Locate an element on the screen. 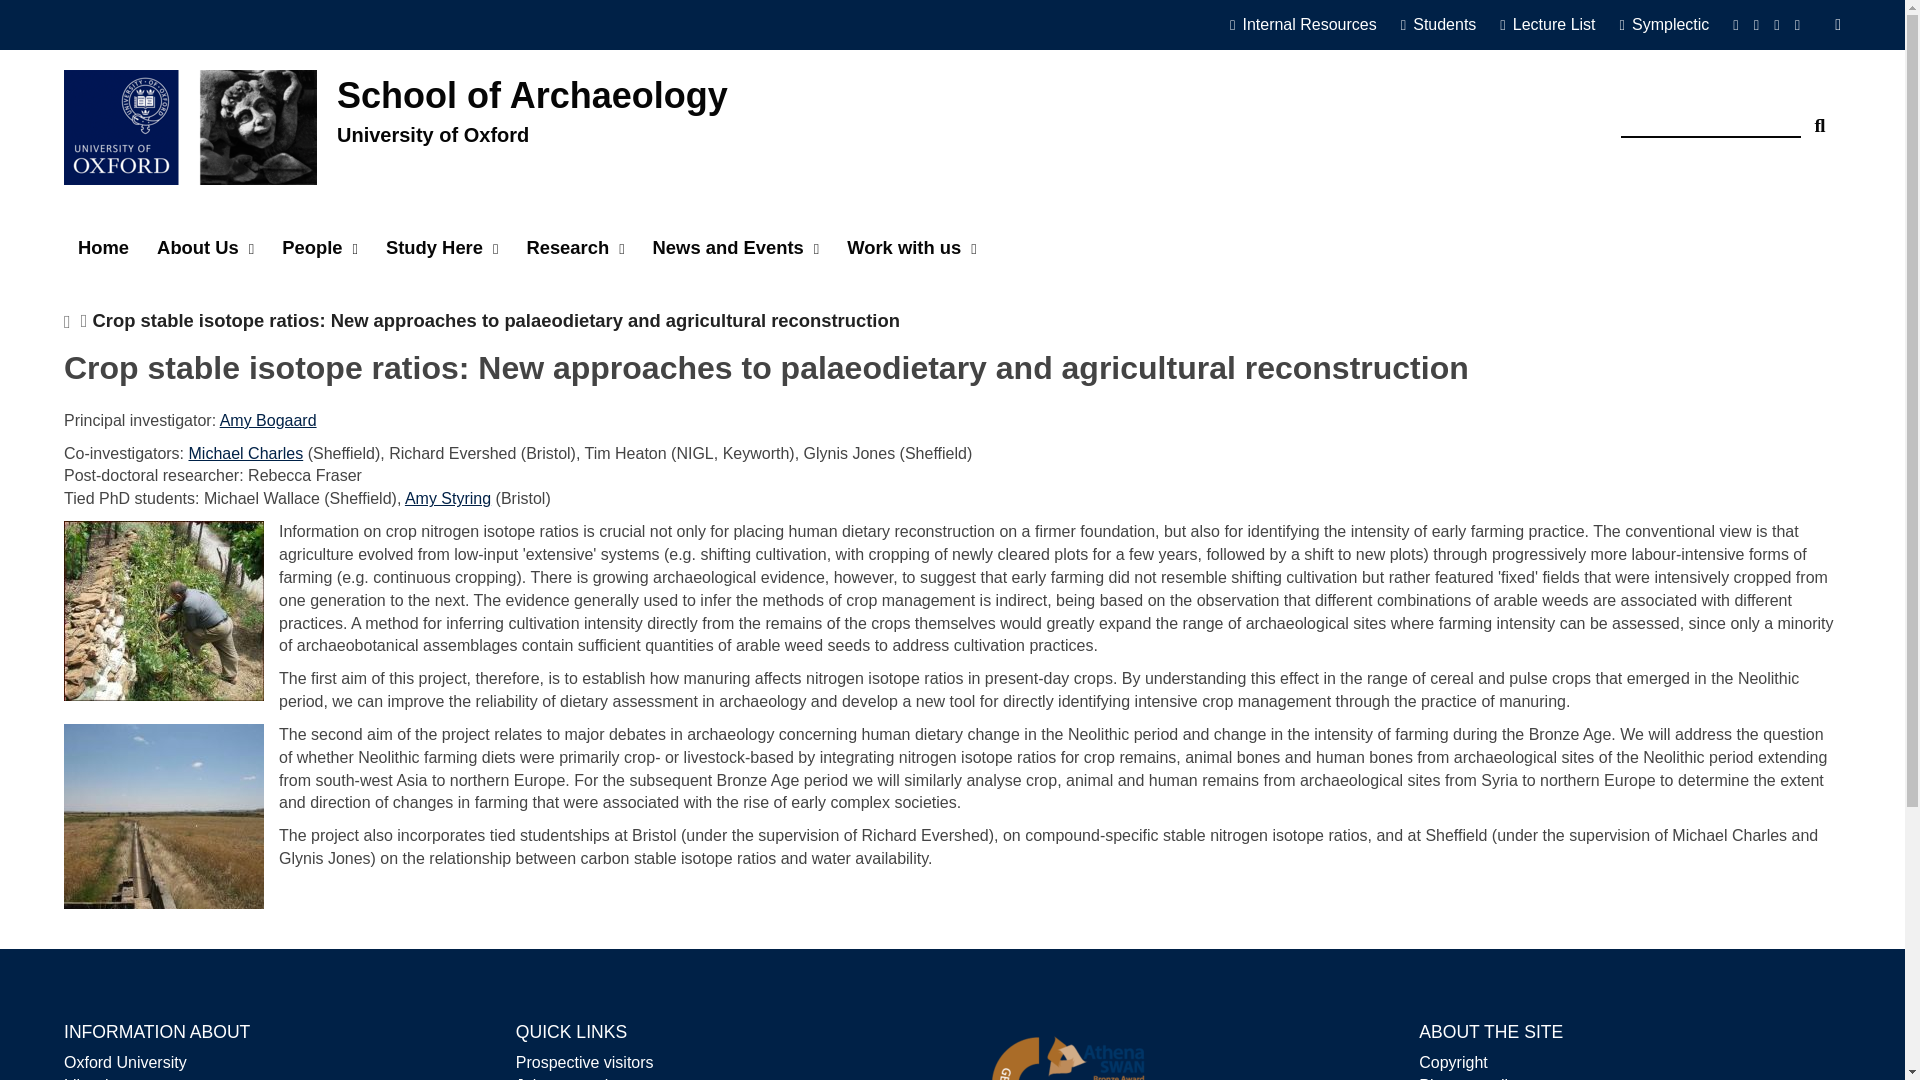  Lecture List is located at coordinates (1554, 25).